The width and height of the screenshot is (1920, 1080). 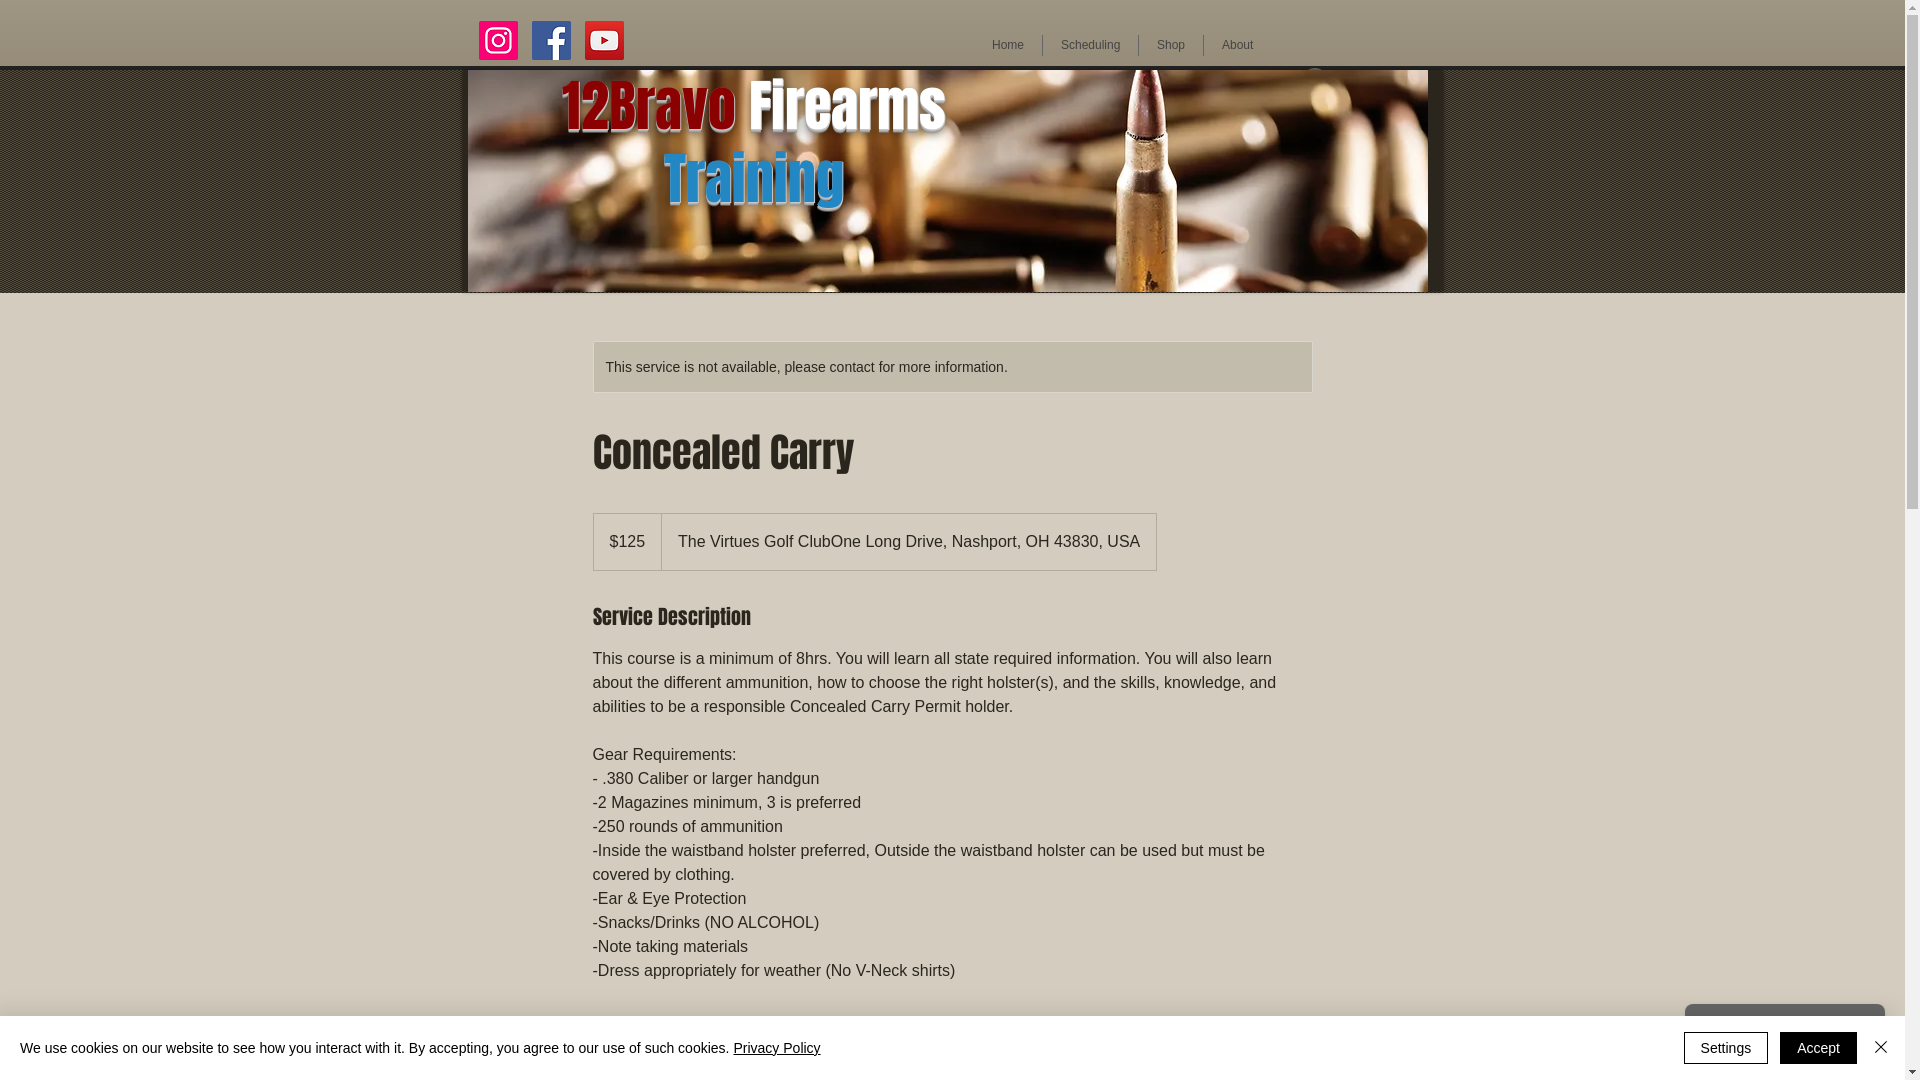 What do you see at coordinates (948, 181) in the screenshot?
I see `Rifle Bullets` at bounding box center [948, 181].